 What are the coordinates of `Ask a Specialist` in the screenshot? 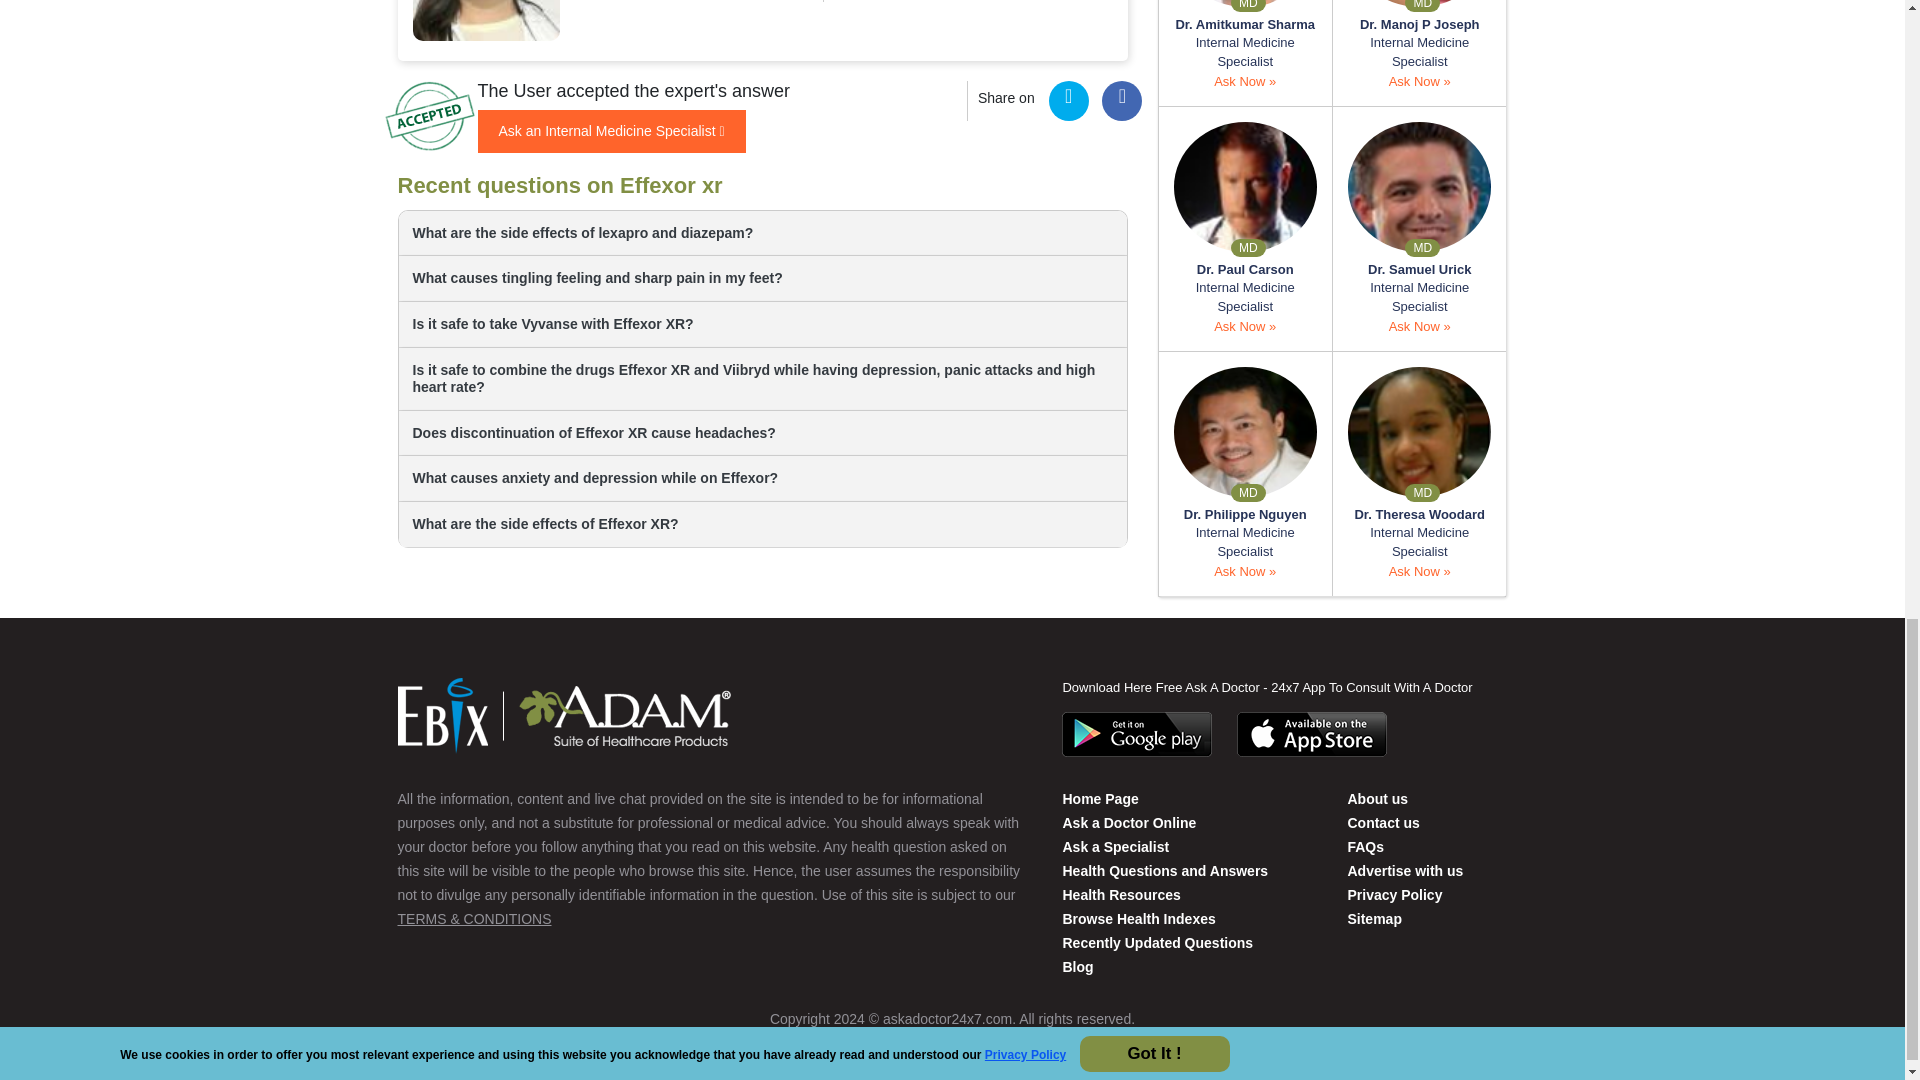 It's located at (1115, 847).